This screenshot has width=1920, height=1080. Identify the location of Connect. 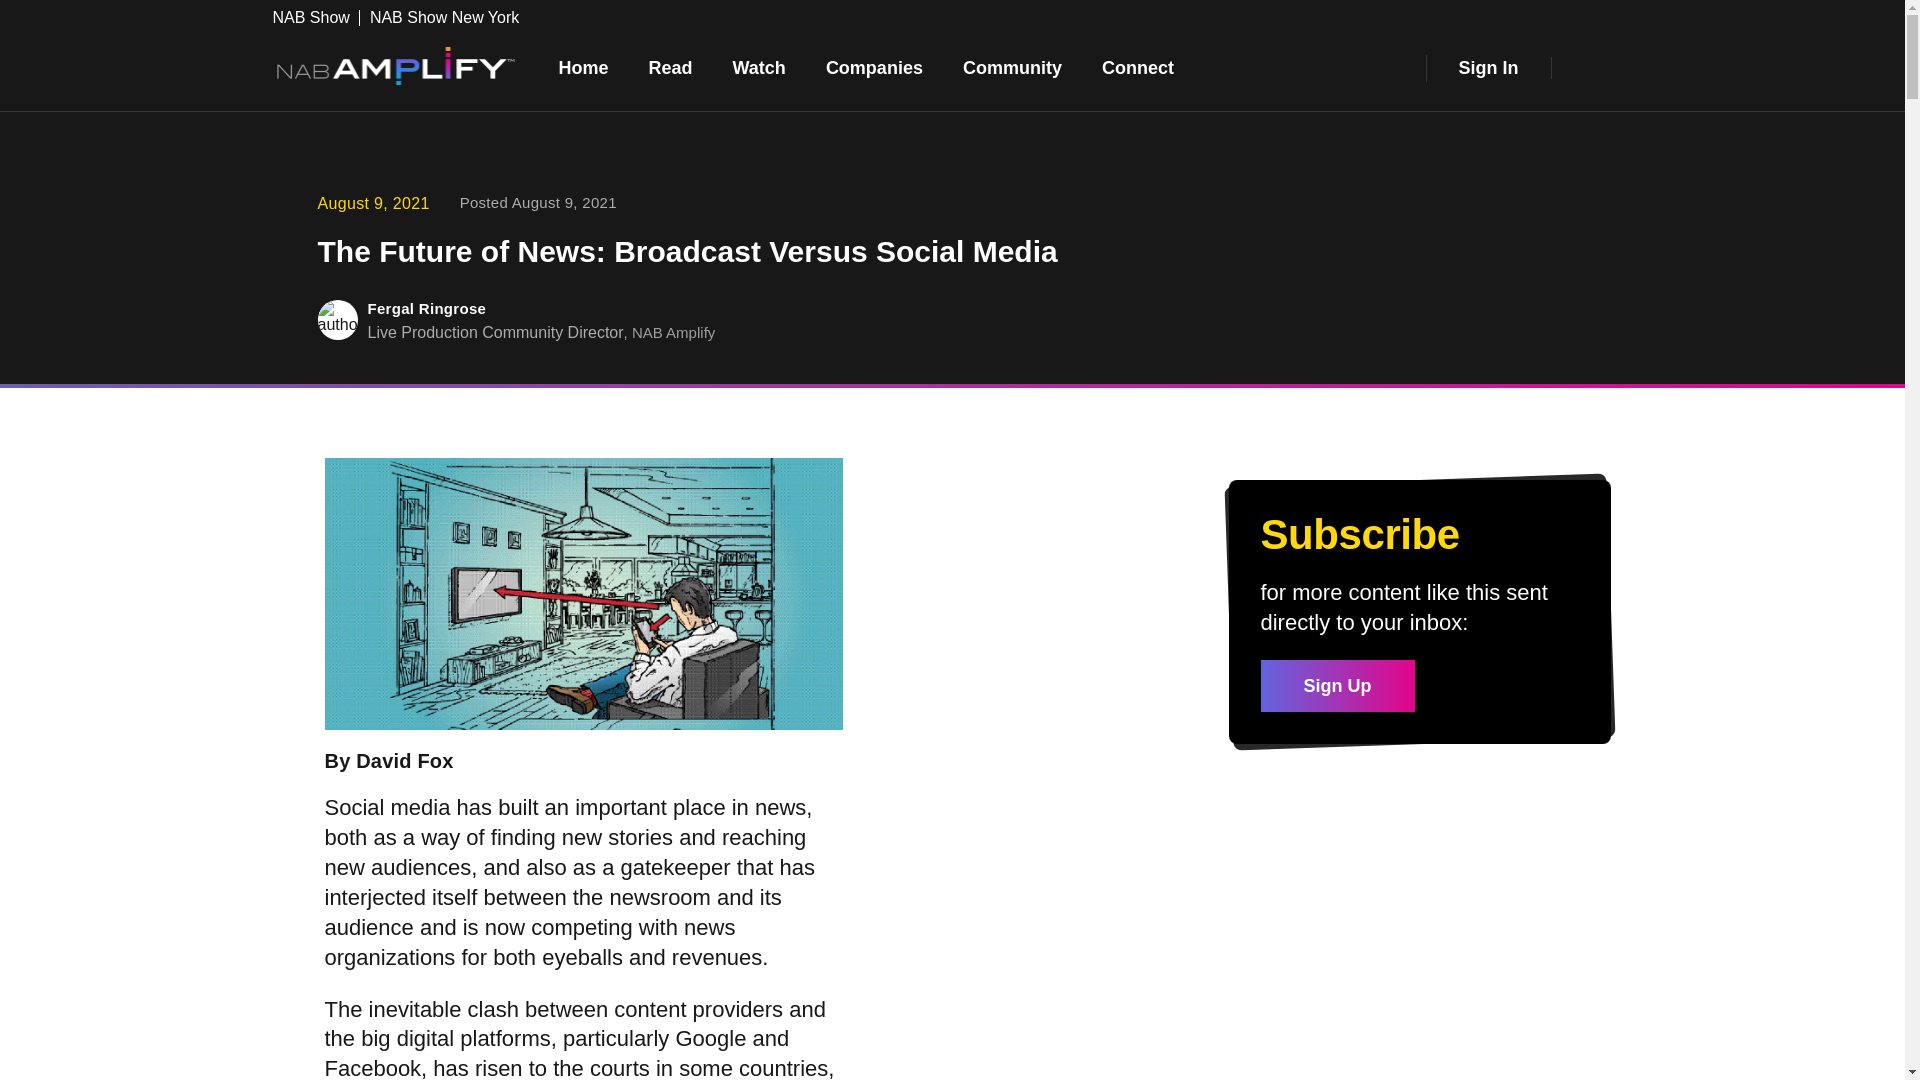
(1138, 68).